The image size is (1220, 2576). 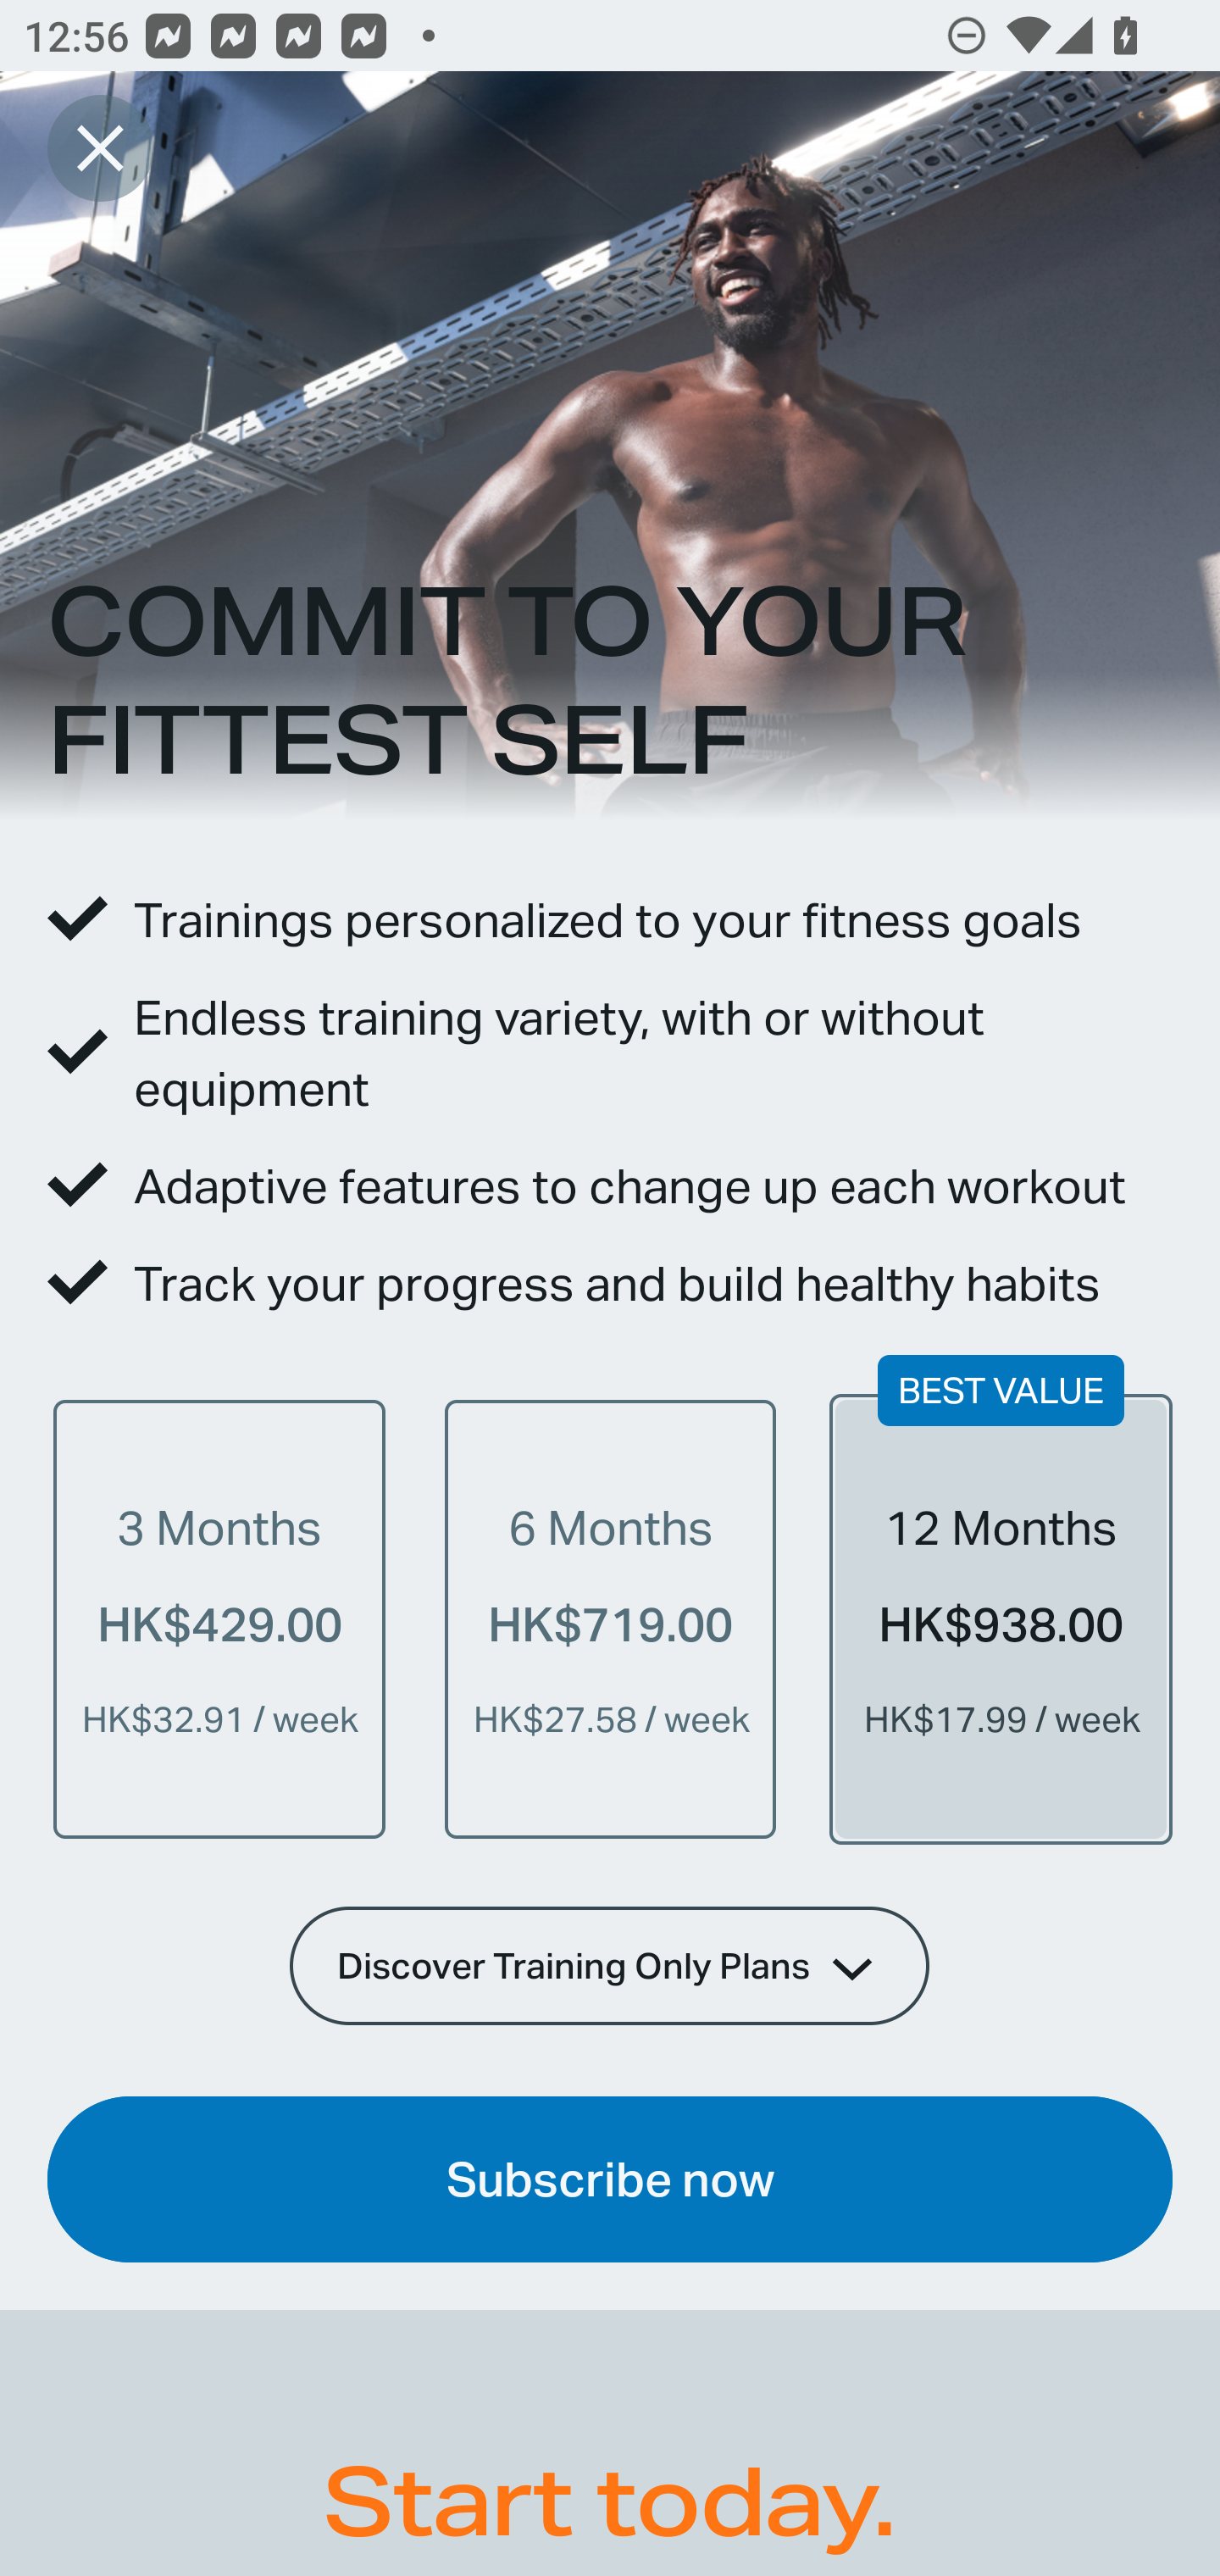 What do you see at coordinates (1001, 1618) in the screenshot?
I see `12 Months HK$938.00 HK$17.99 / week` at bounding box center [1001, 1618].